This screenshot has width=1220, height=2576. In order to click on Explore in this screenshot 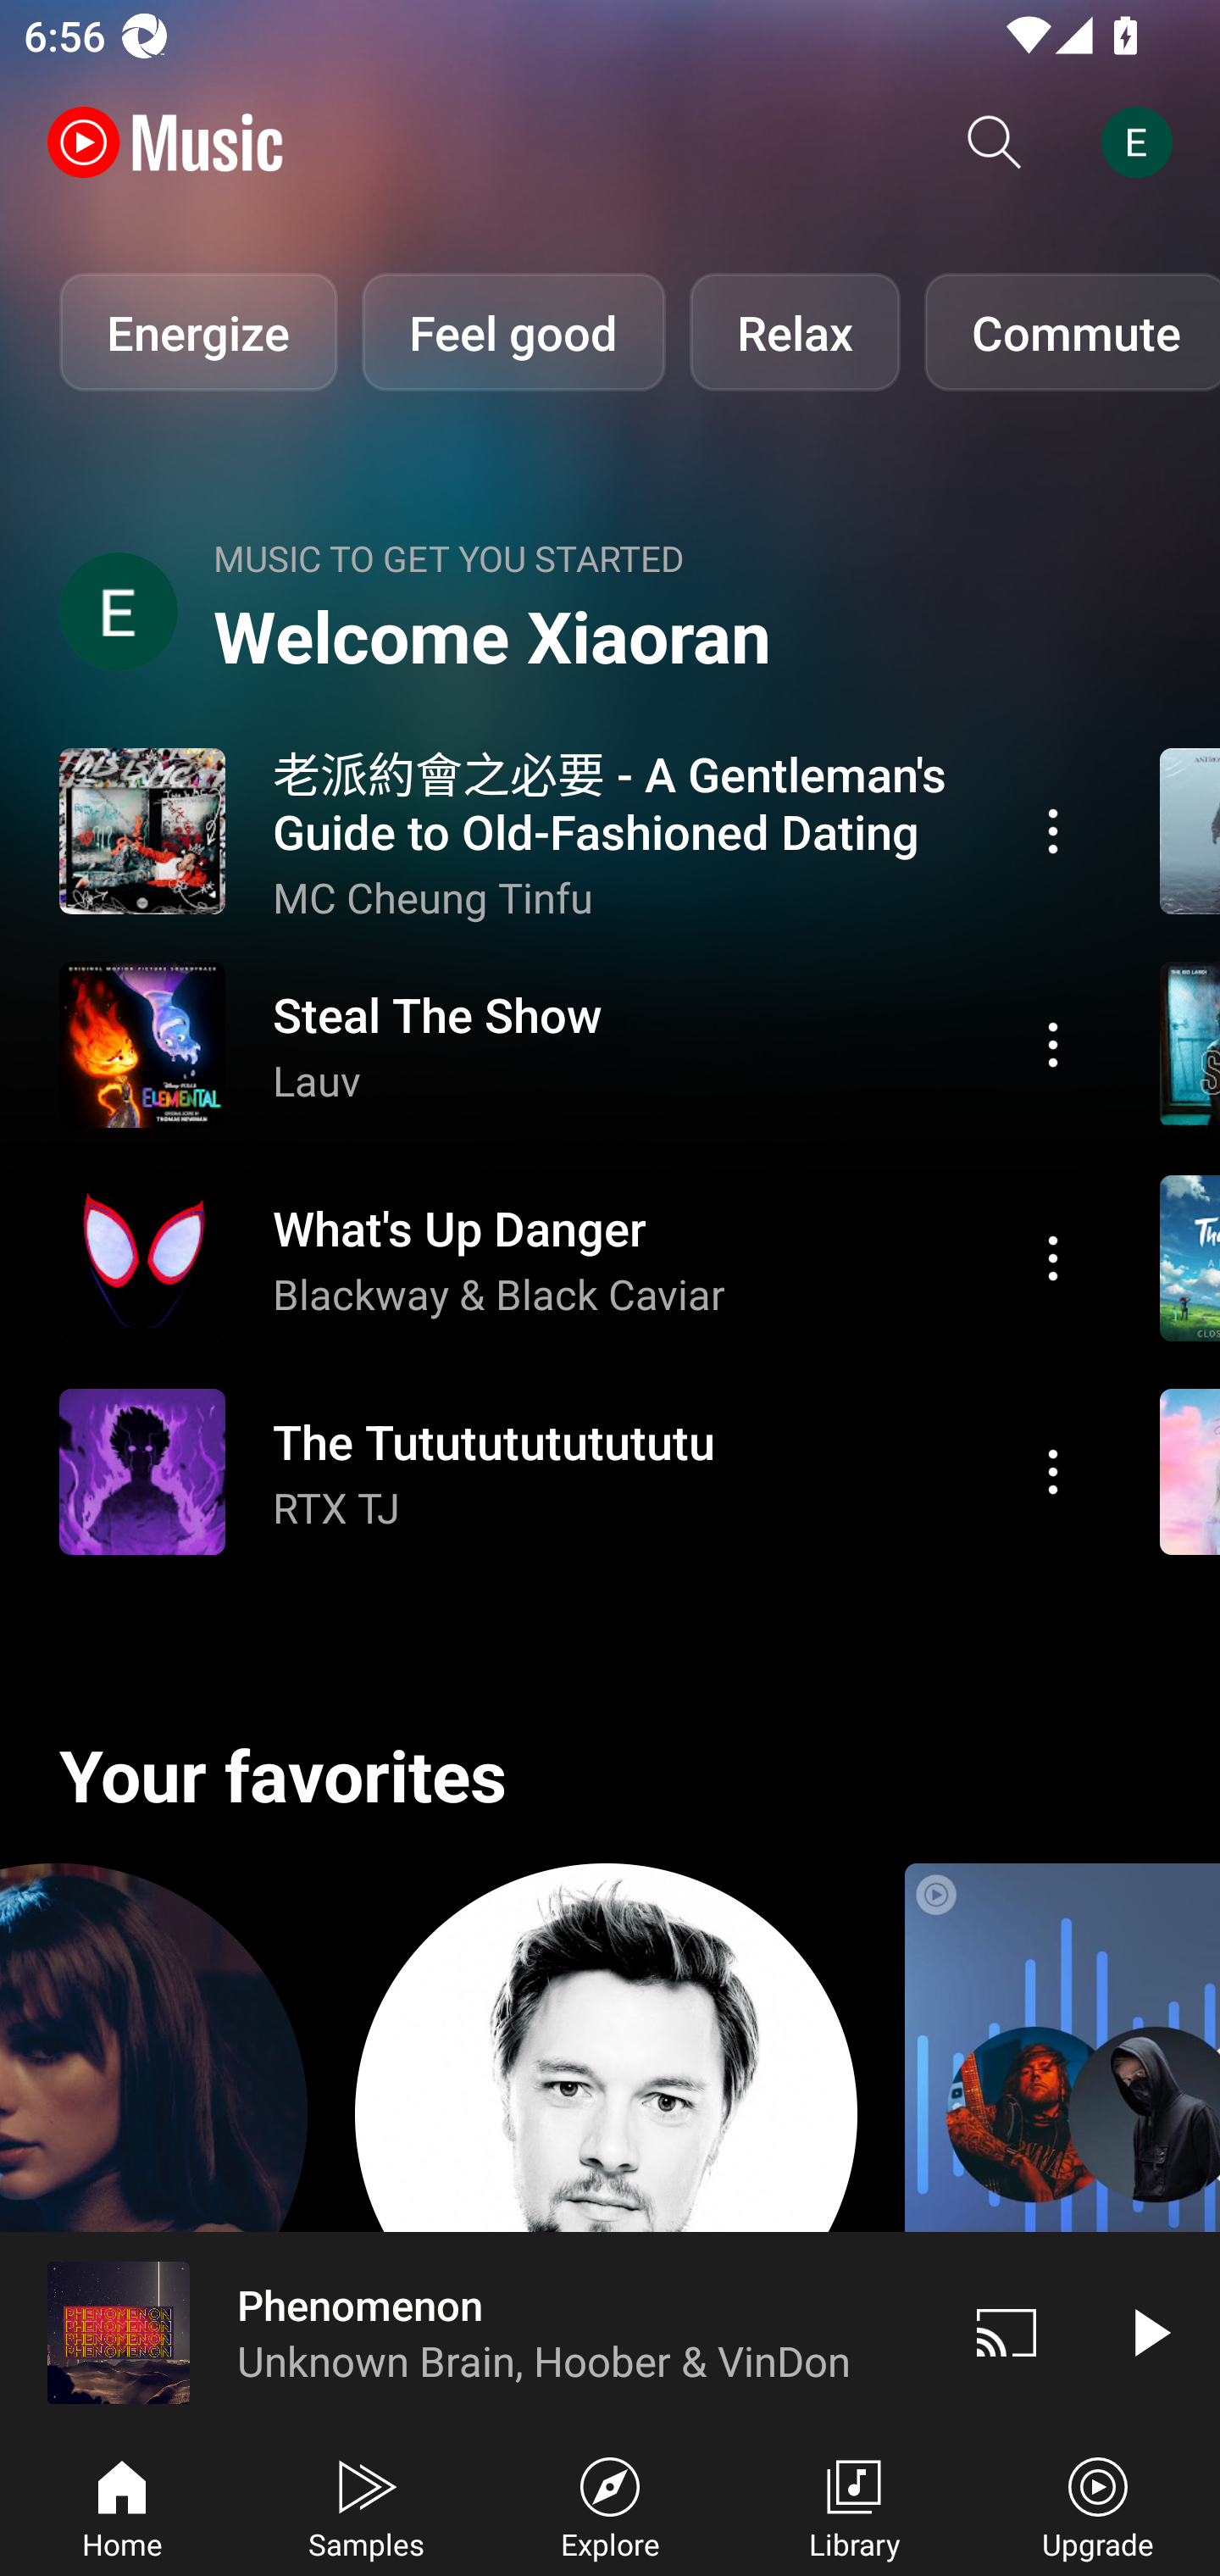, I will do `click(610, 2505)`.